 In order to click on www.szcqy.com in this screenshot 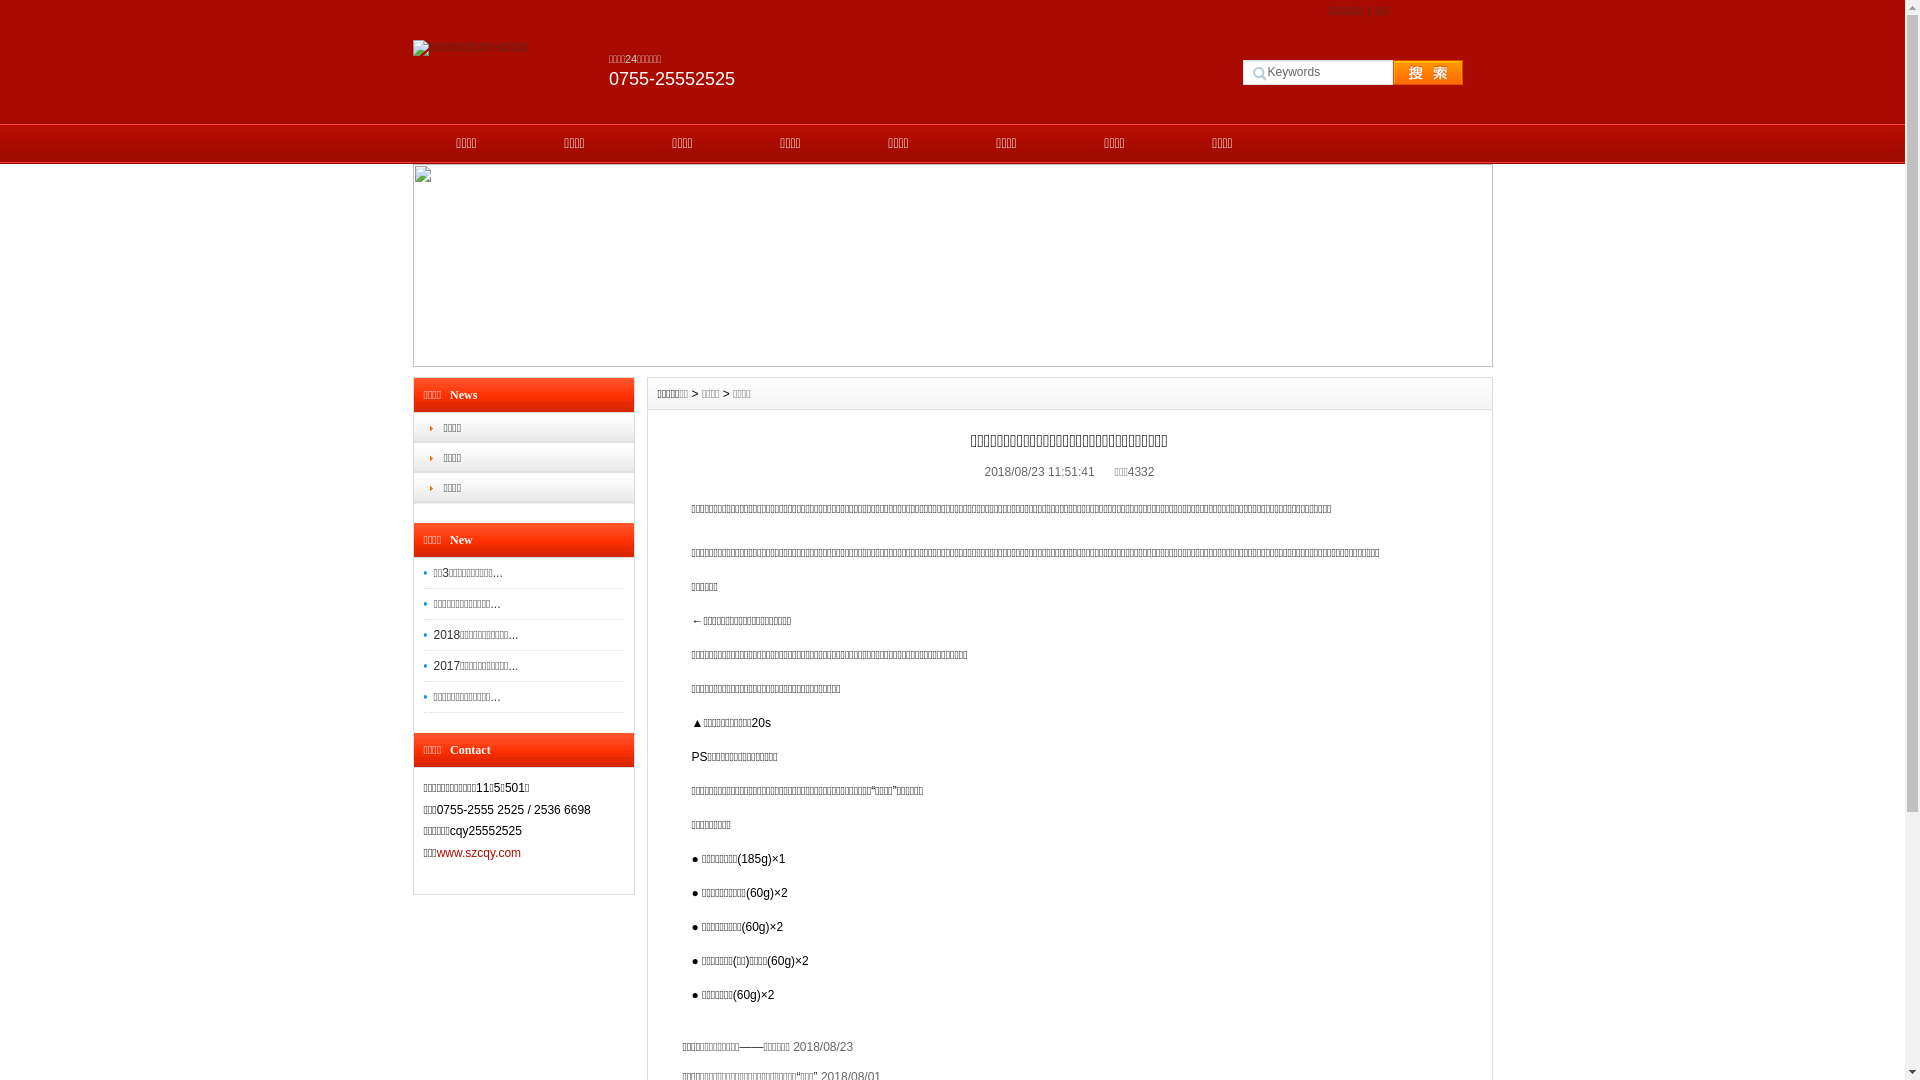, I will do `click(479, 853)`.